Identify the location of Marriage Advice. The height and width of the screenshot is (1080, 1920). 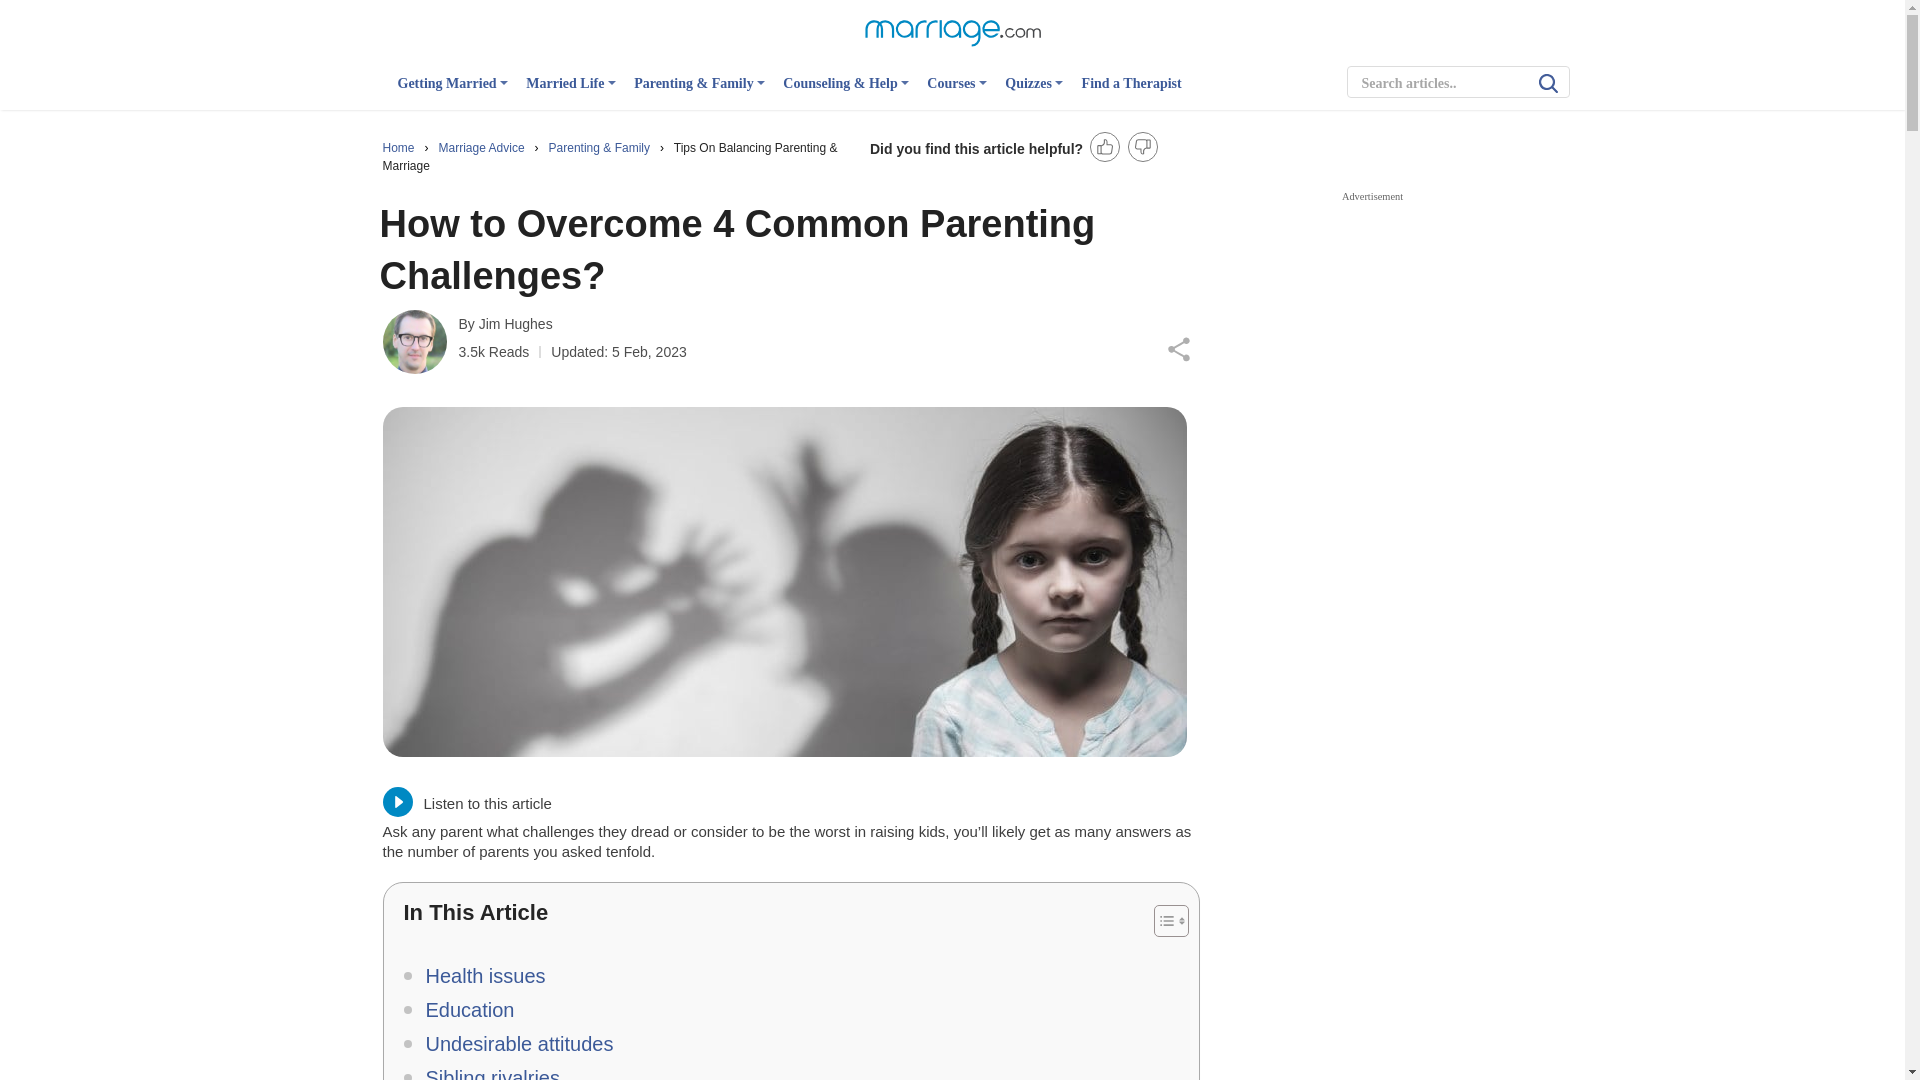
(484, 148).